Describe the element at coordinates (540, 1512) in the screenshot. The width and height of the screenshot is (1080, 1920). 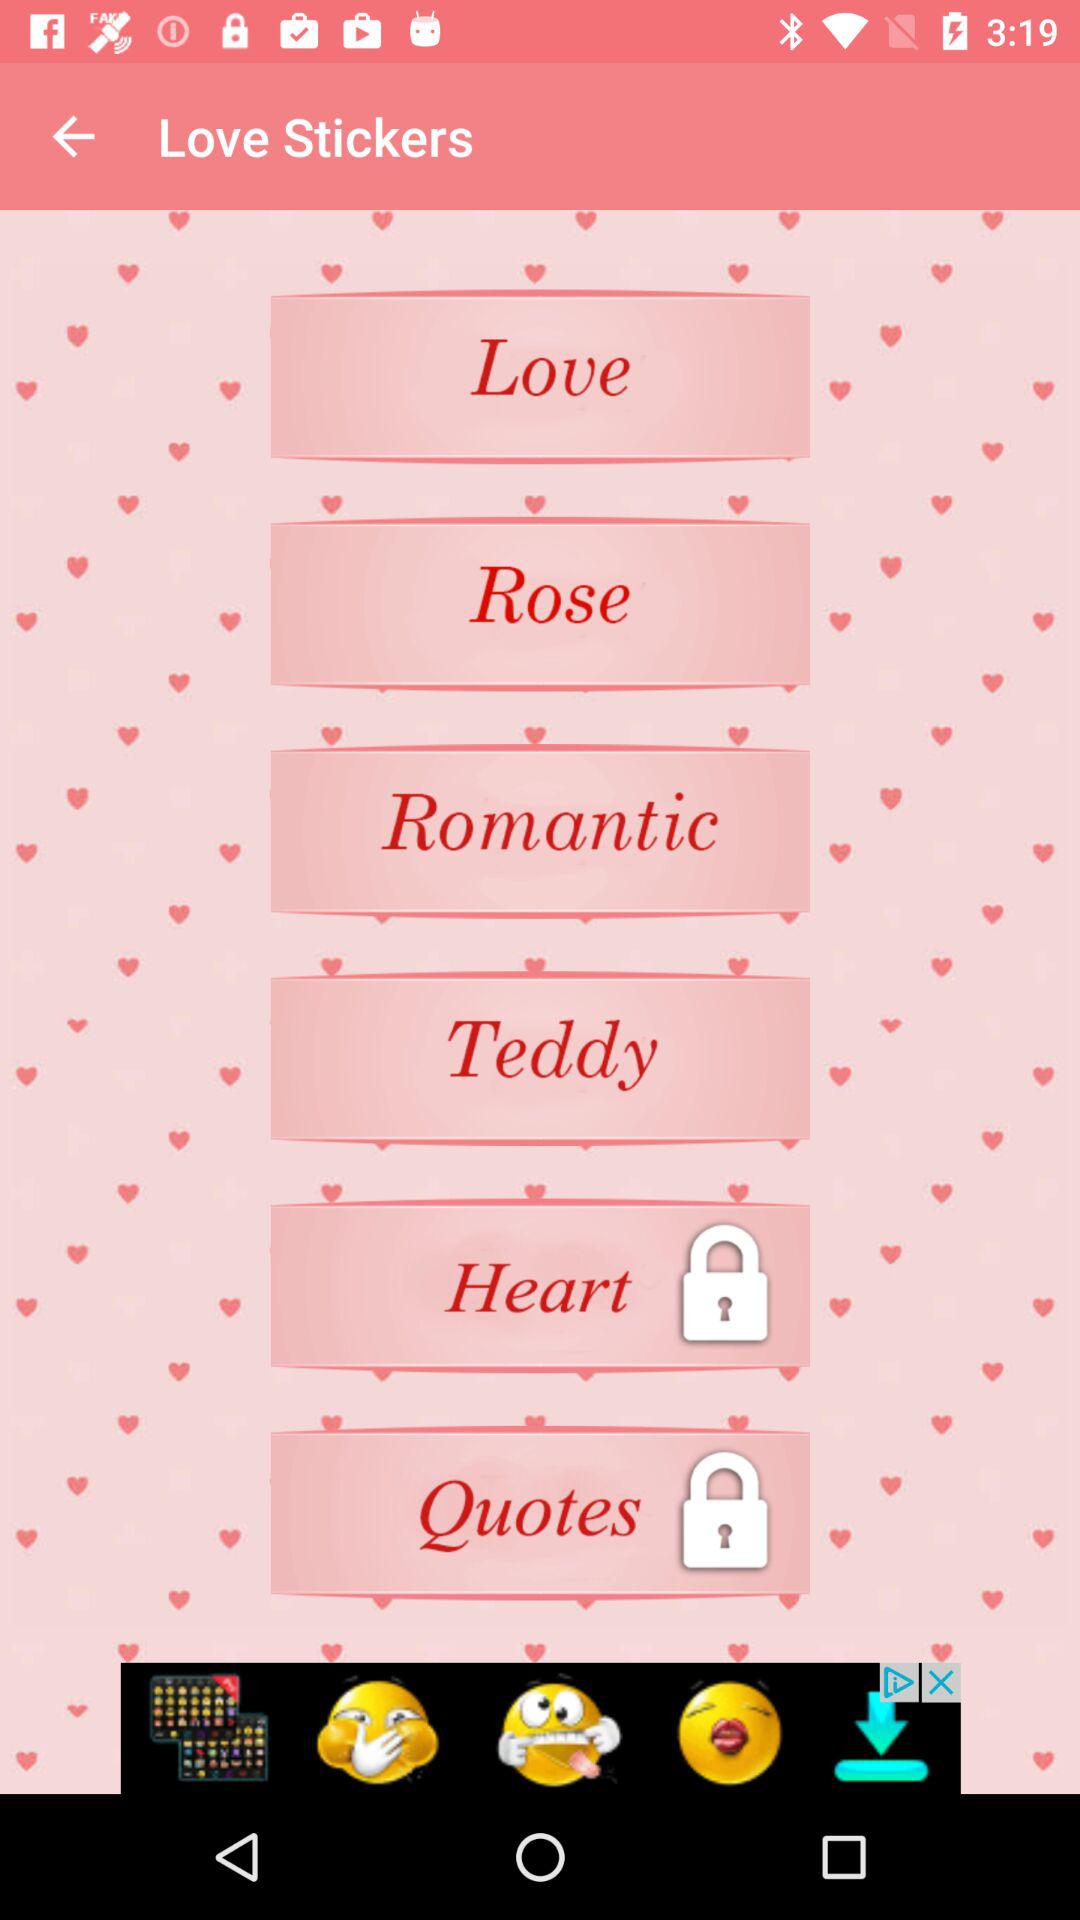
I see `quotes switch option` at that location.